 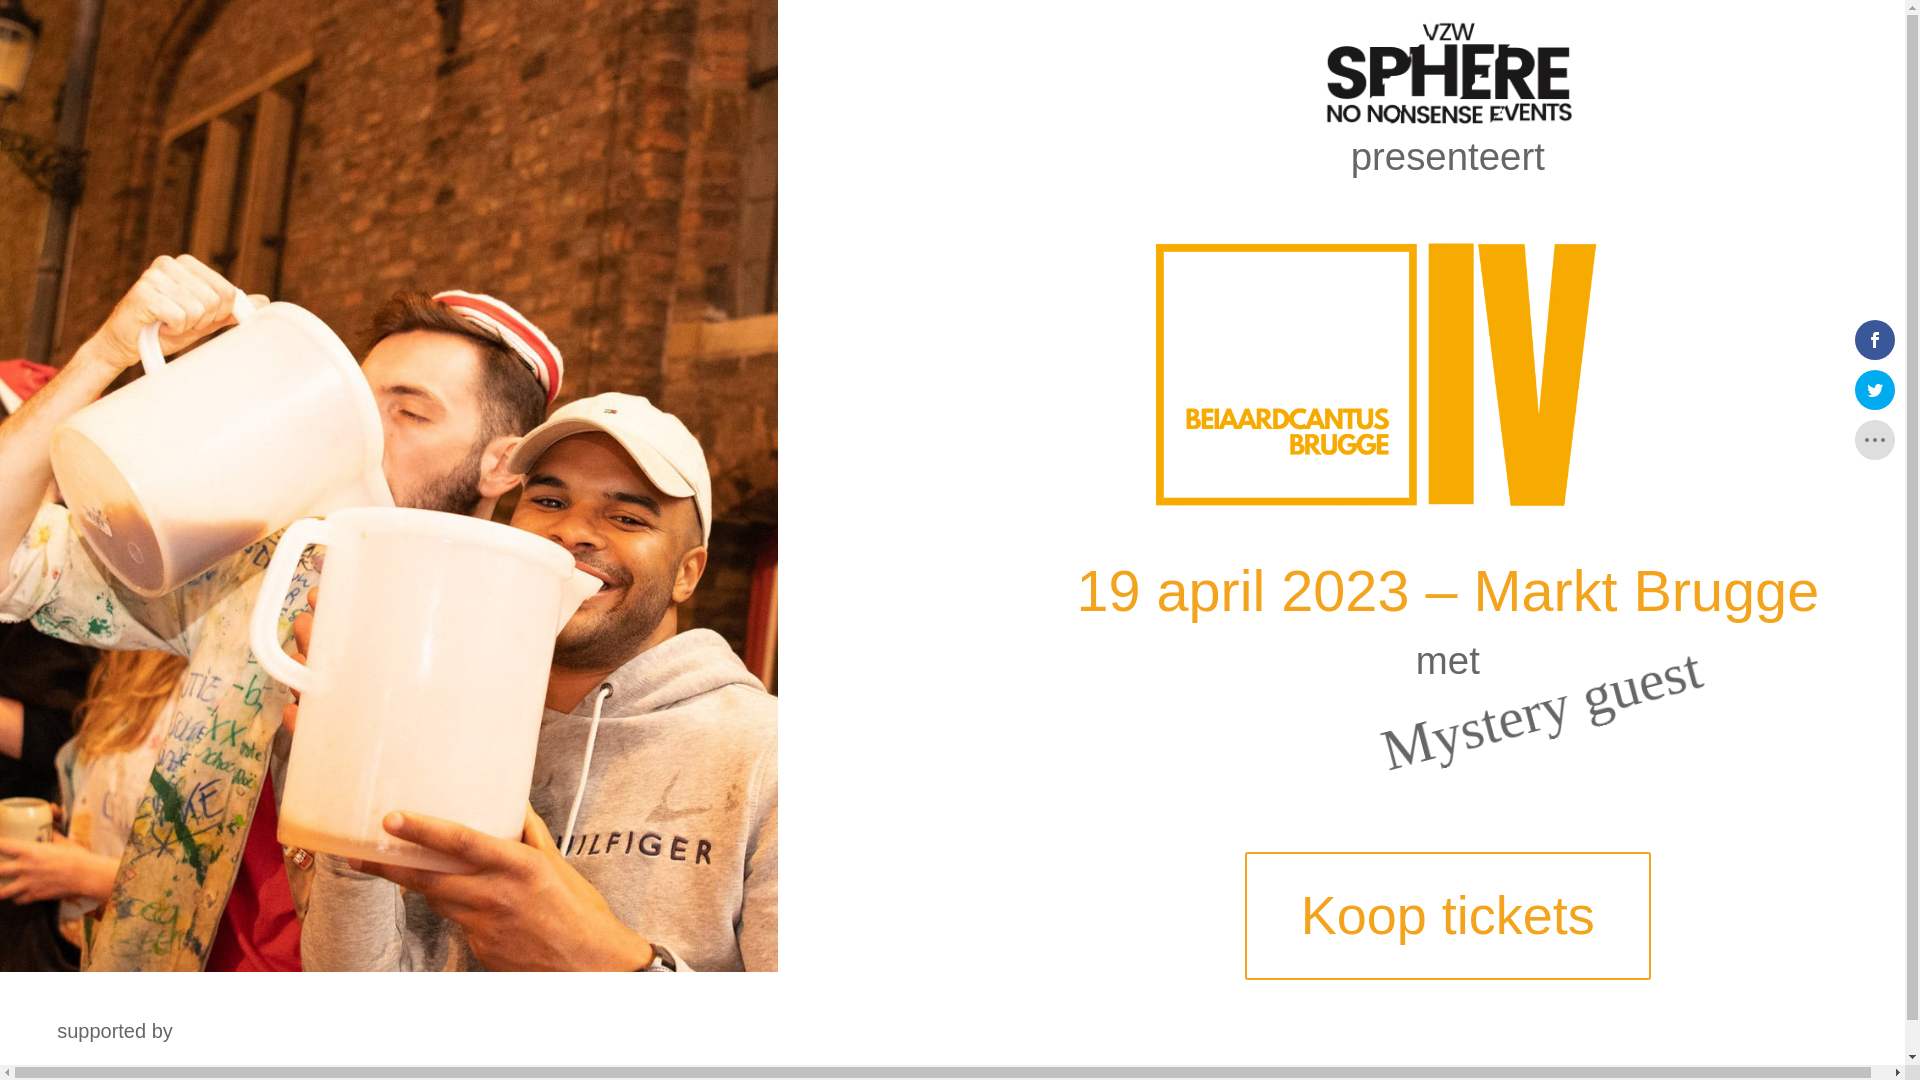 What do you see at coordinates (1448, 73) in the screenshot?
I see `SphereTrans` at bounding box center [1448, 73].